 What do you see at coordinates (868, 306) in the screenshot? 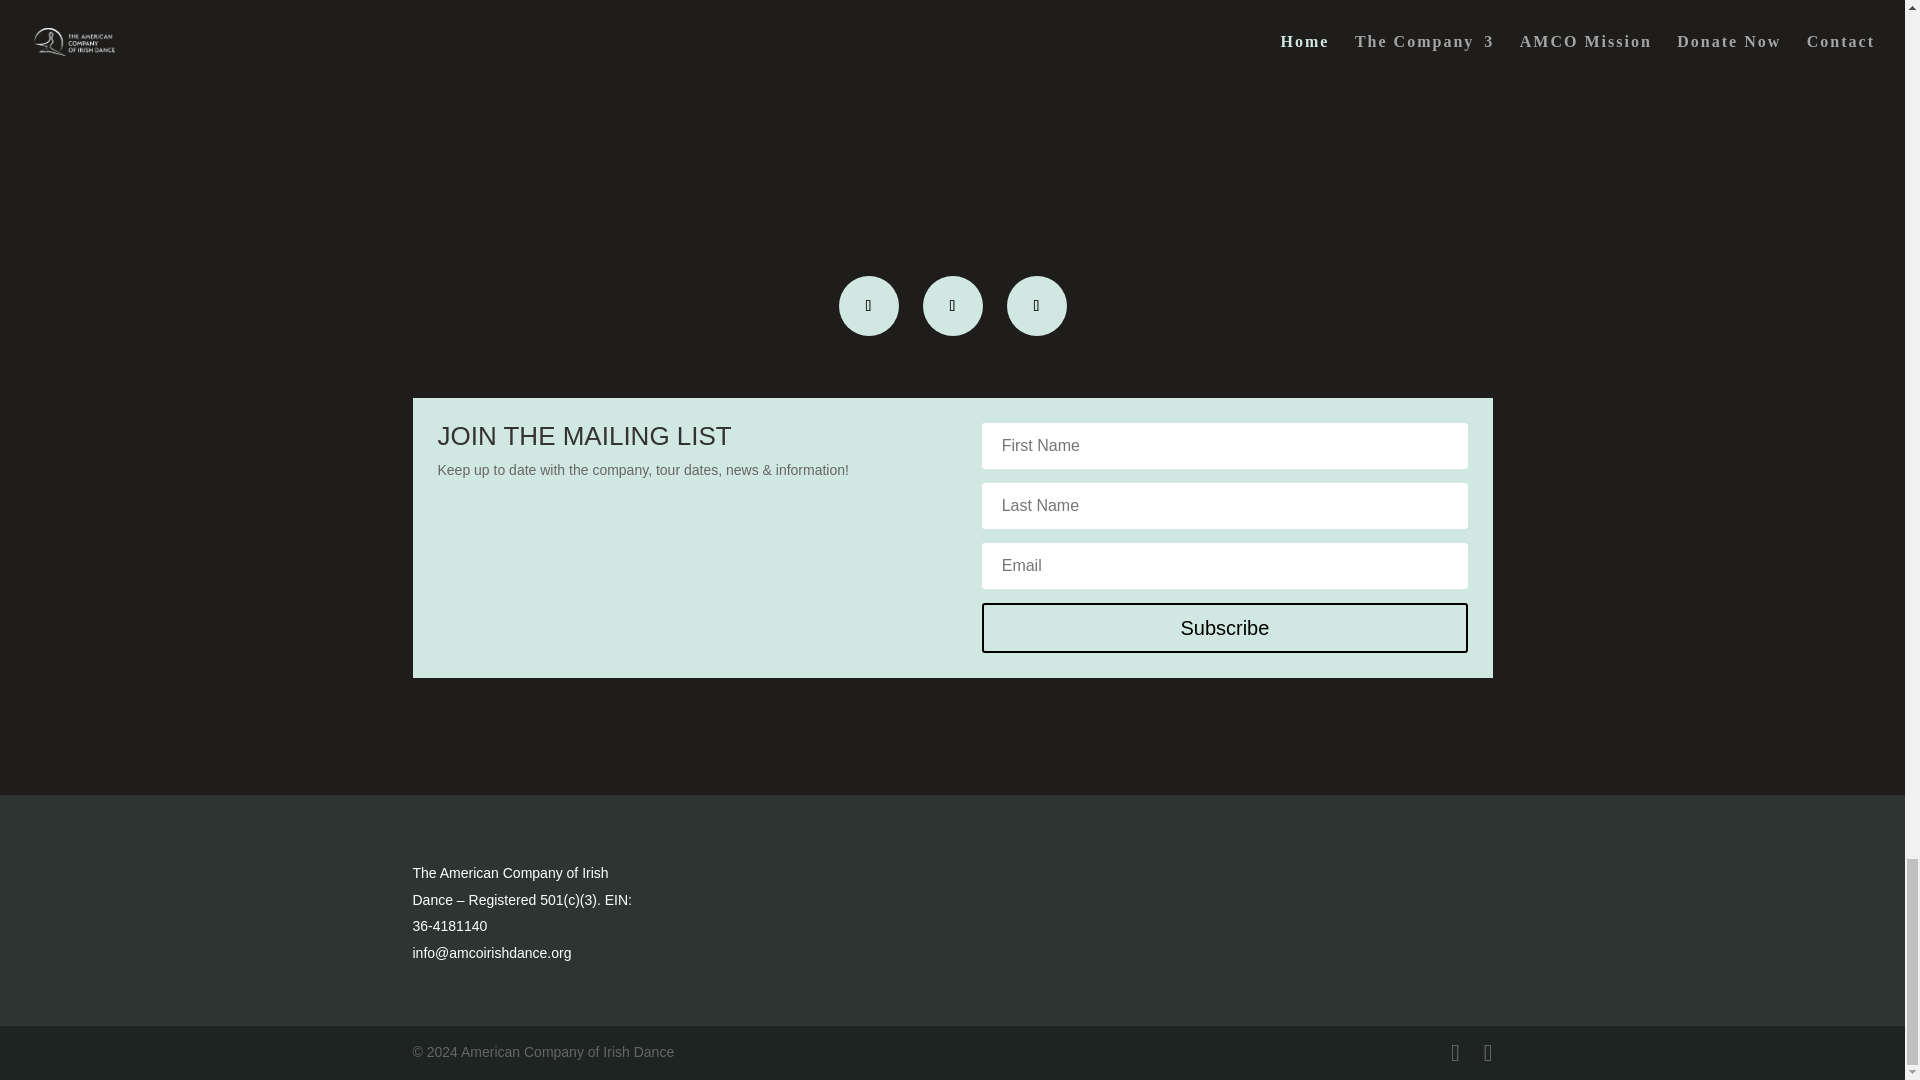
I see `Follow on Facebook` at bounding box center [868, 306].